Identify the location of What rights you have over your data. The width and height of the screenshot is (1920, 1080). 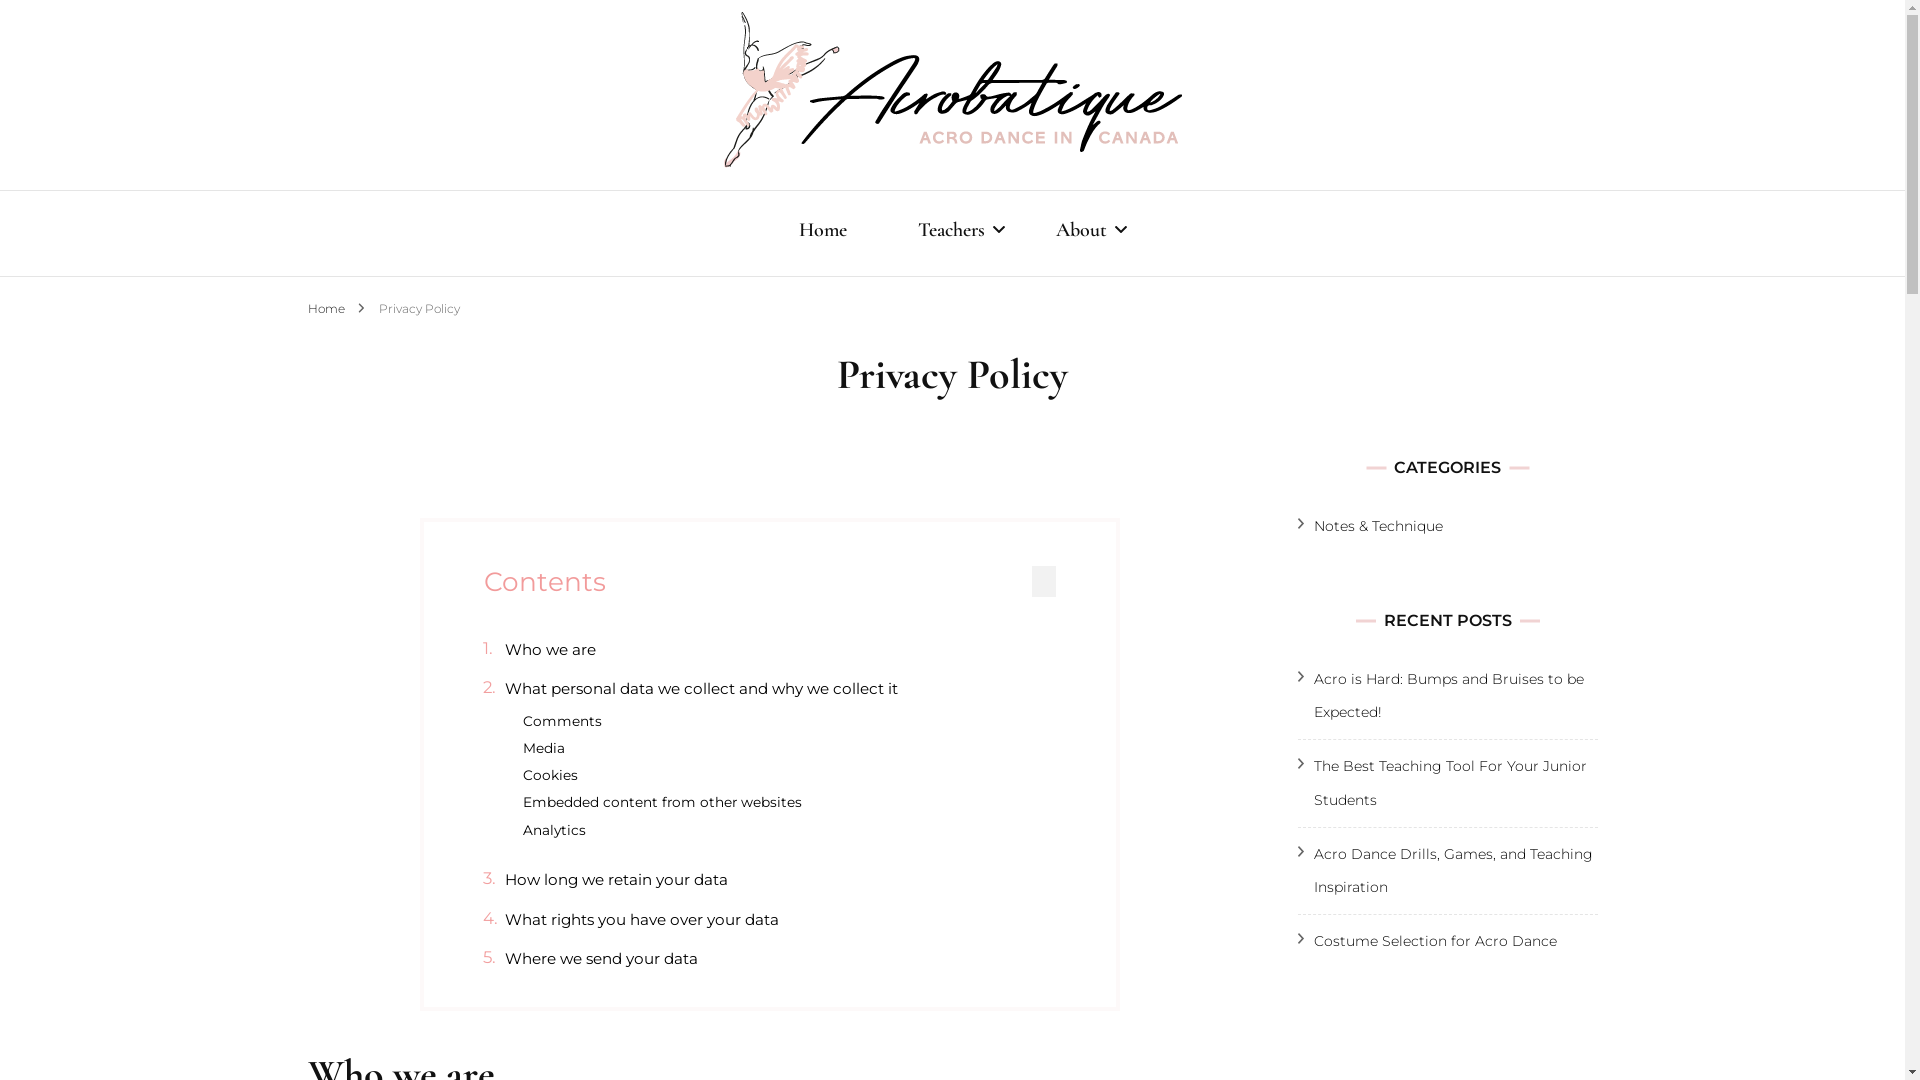
(642, 920).